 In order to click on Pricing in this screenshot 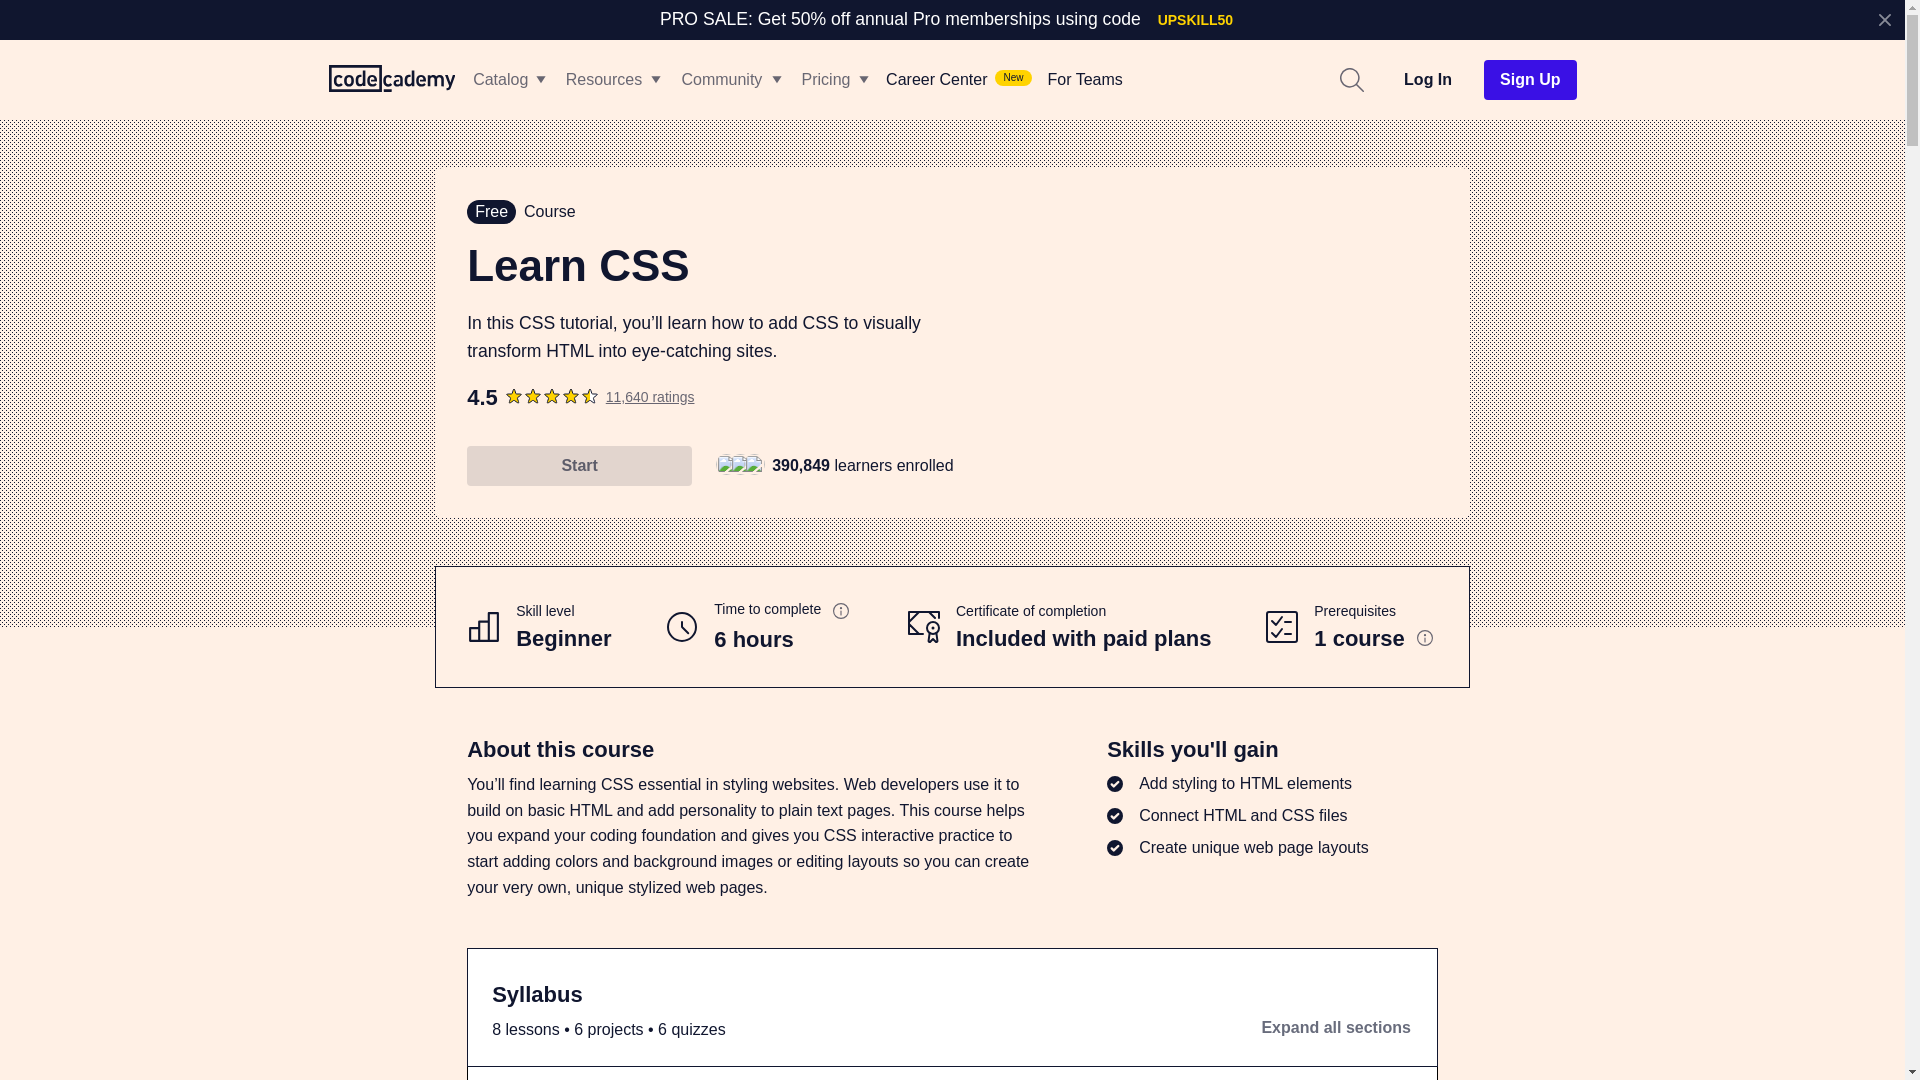, I will do `click(834, 80)`.